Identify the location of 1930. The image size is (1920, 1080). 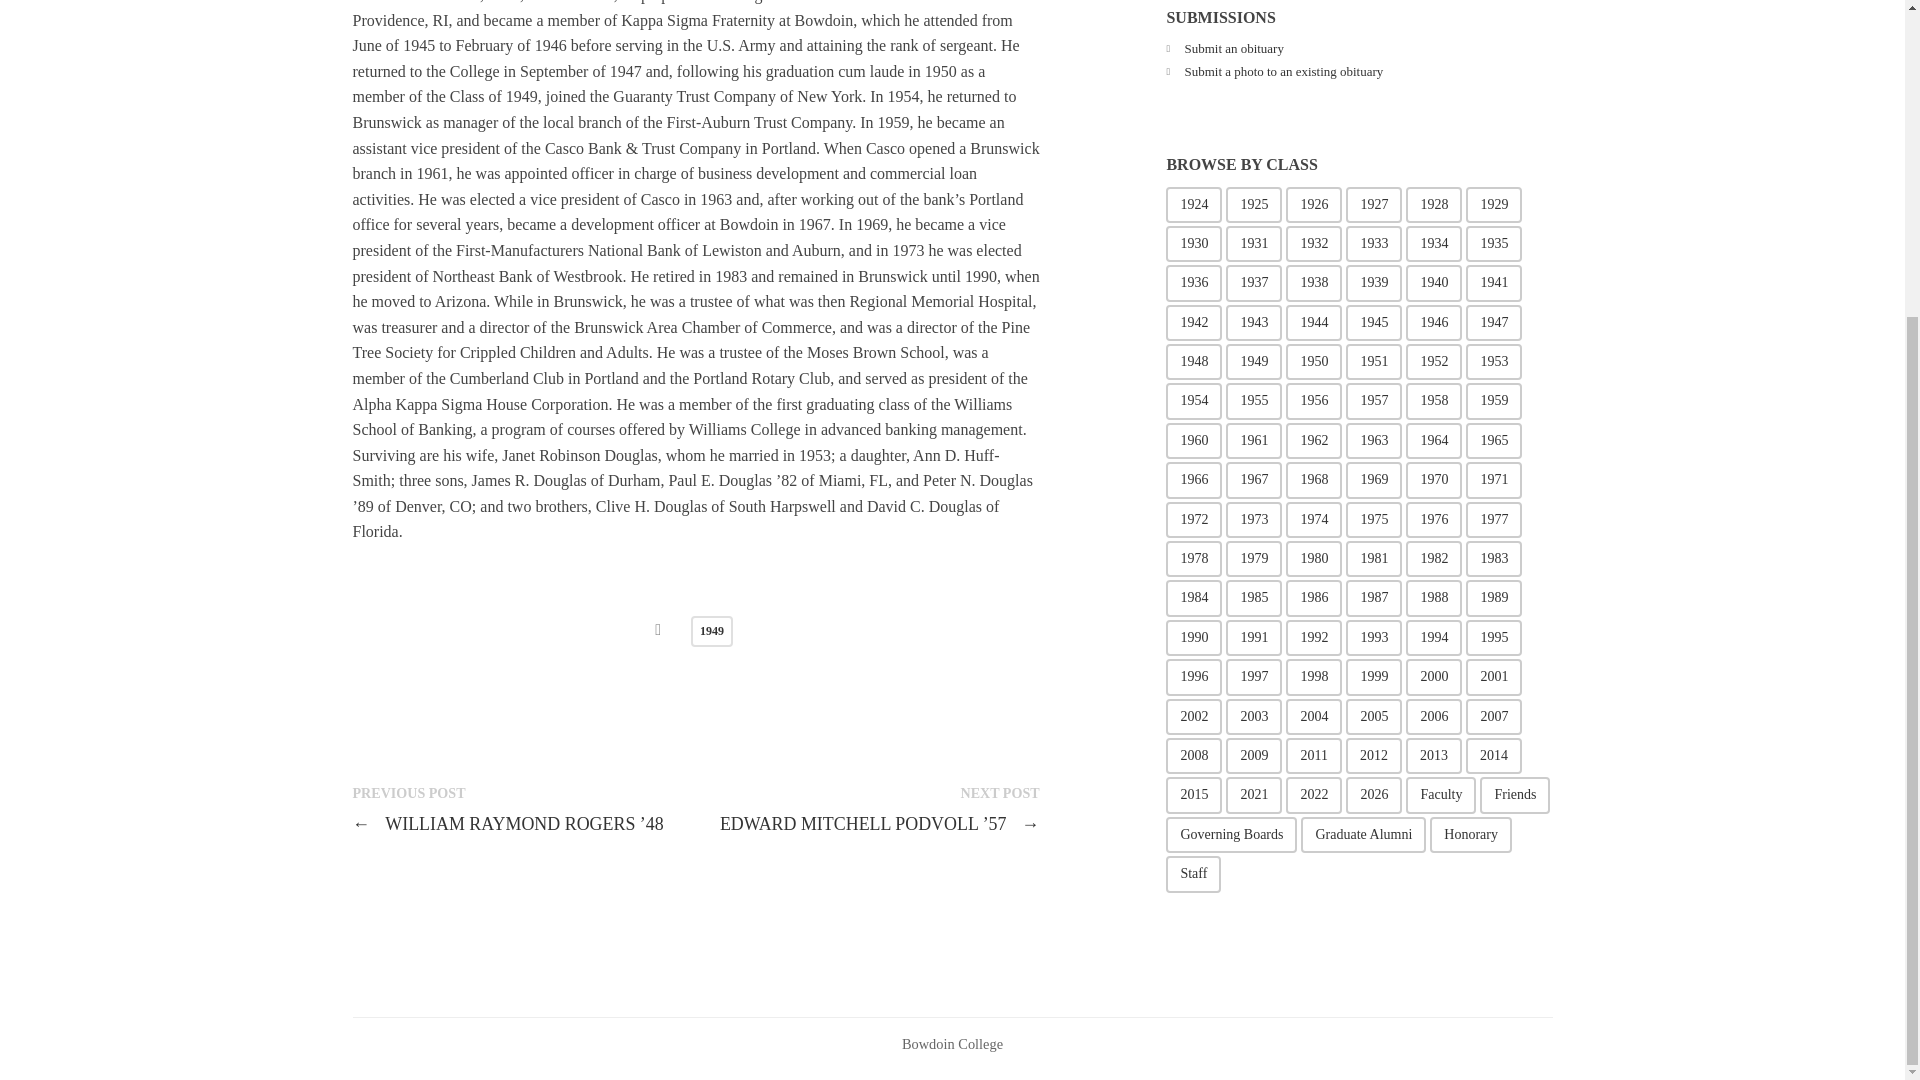
(1193, 244).